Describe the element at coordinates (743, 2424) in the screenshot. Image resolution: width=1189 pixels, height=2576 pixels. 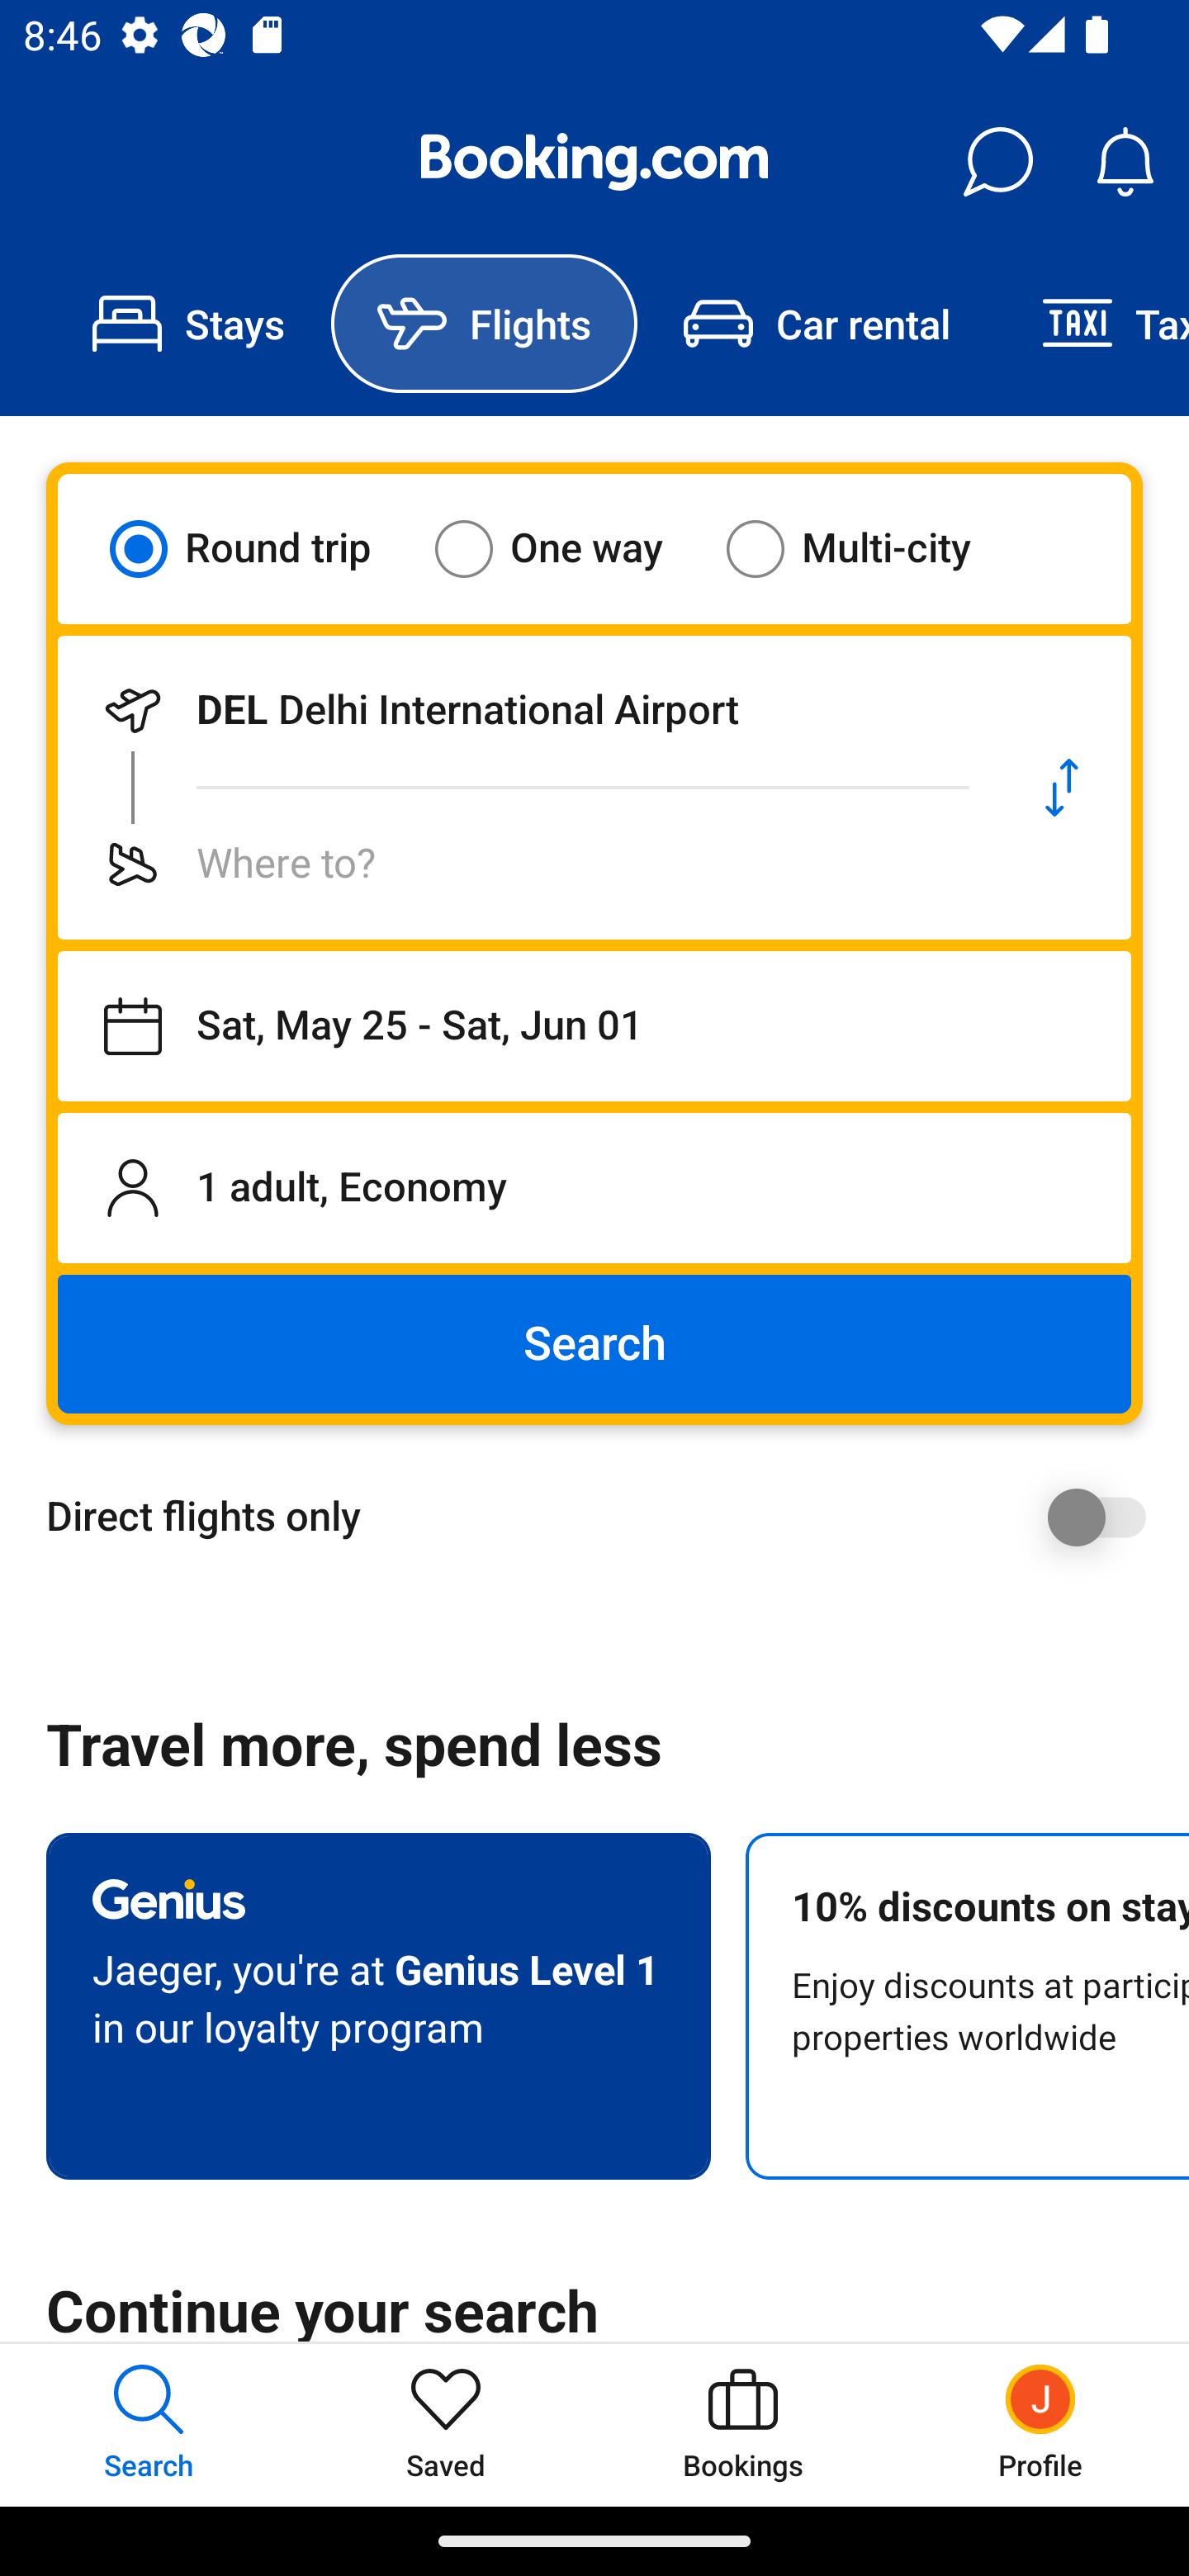
I see `Bookings` at that location.